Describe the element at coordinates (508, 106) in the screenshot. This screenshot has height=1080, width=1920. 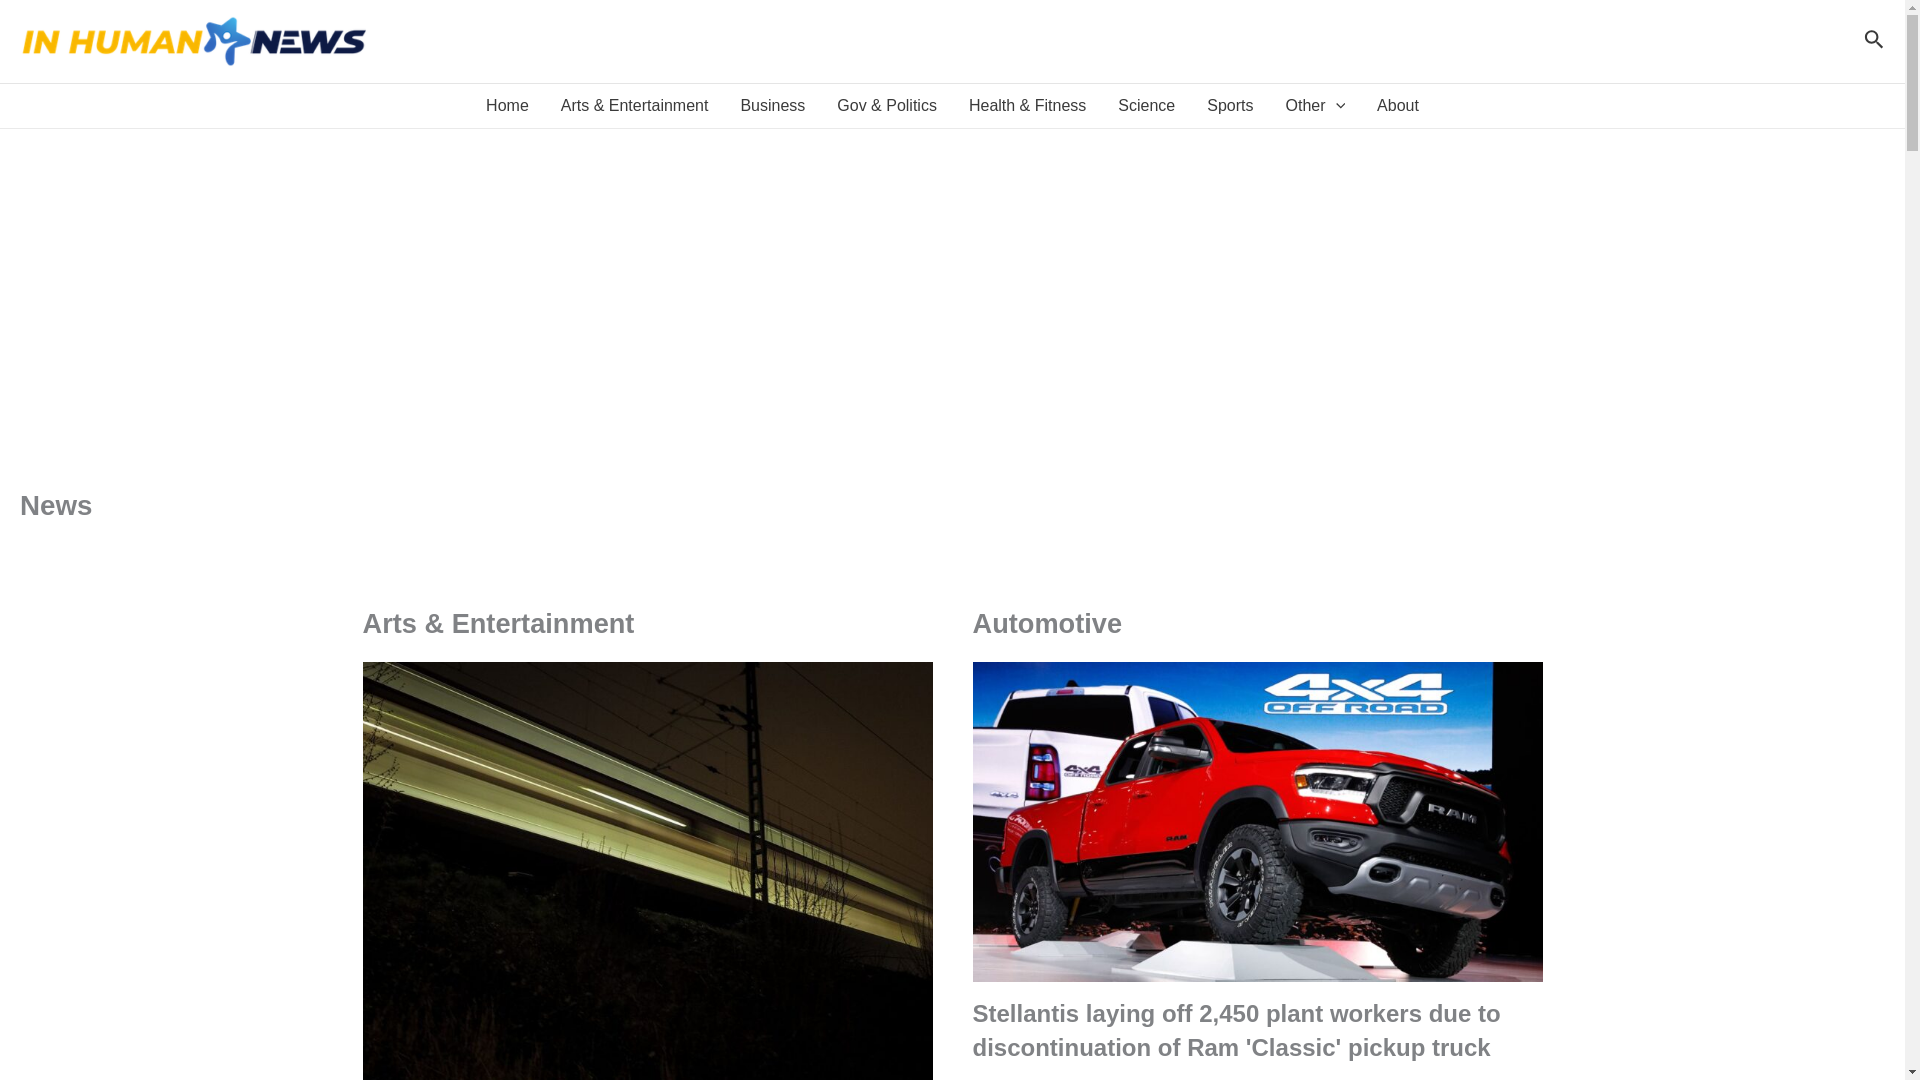
I see `Home` at that location.